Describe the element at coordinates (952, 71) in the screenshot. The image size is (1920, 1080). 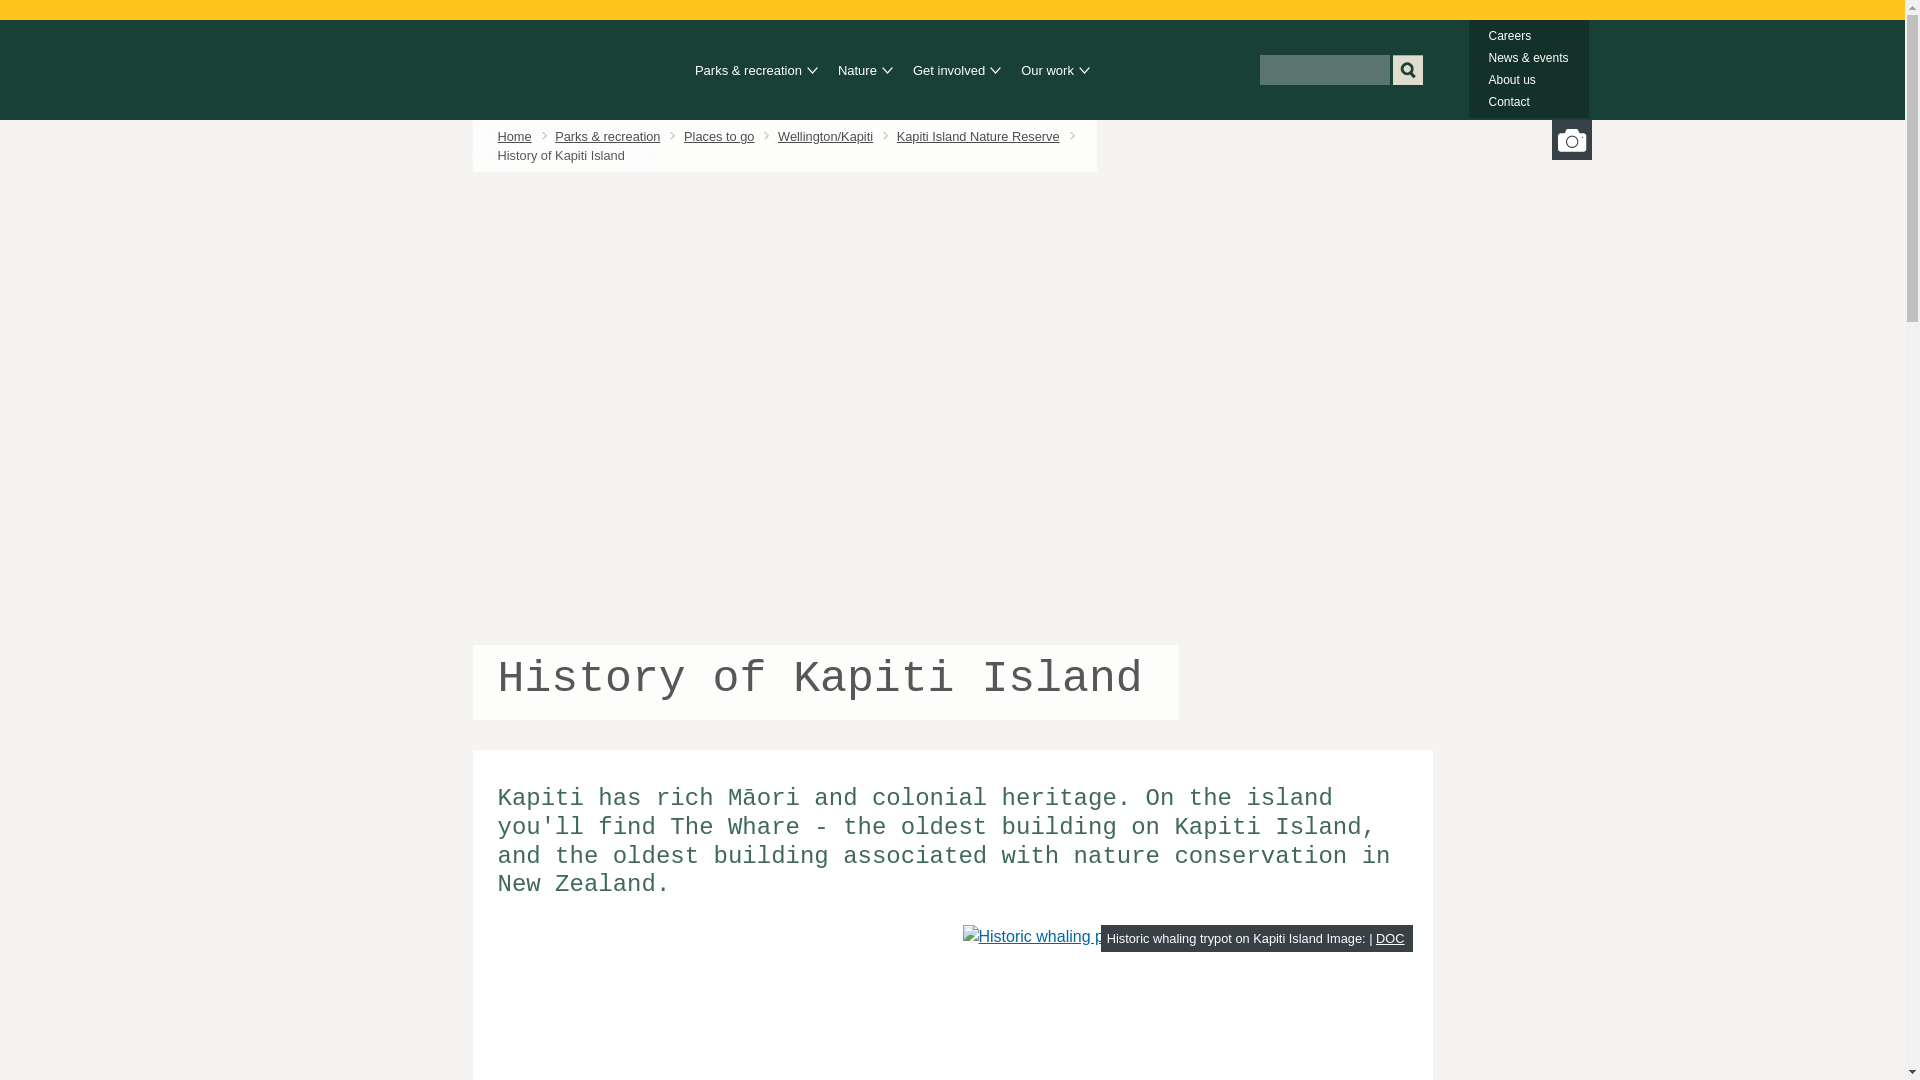
I see `Get involved` at that location.